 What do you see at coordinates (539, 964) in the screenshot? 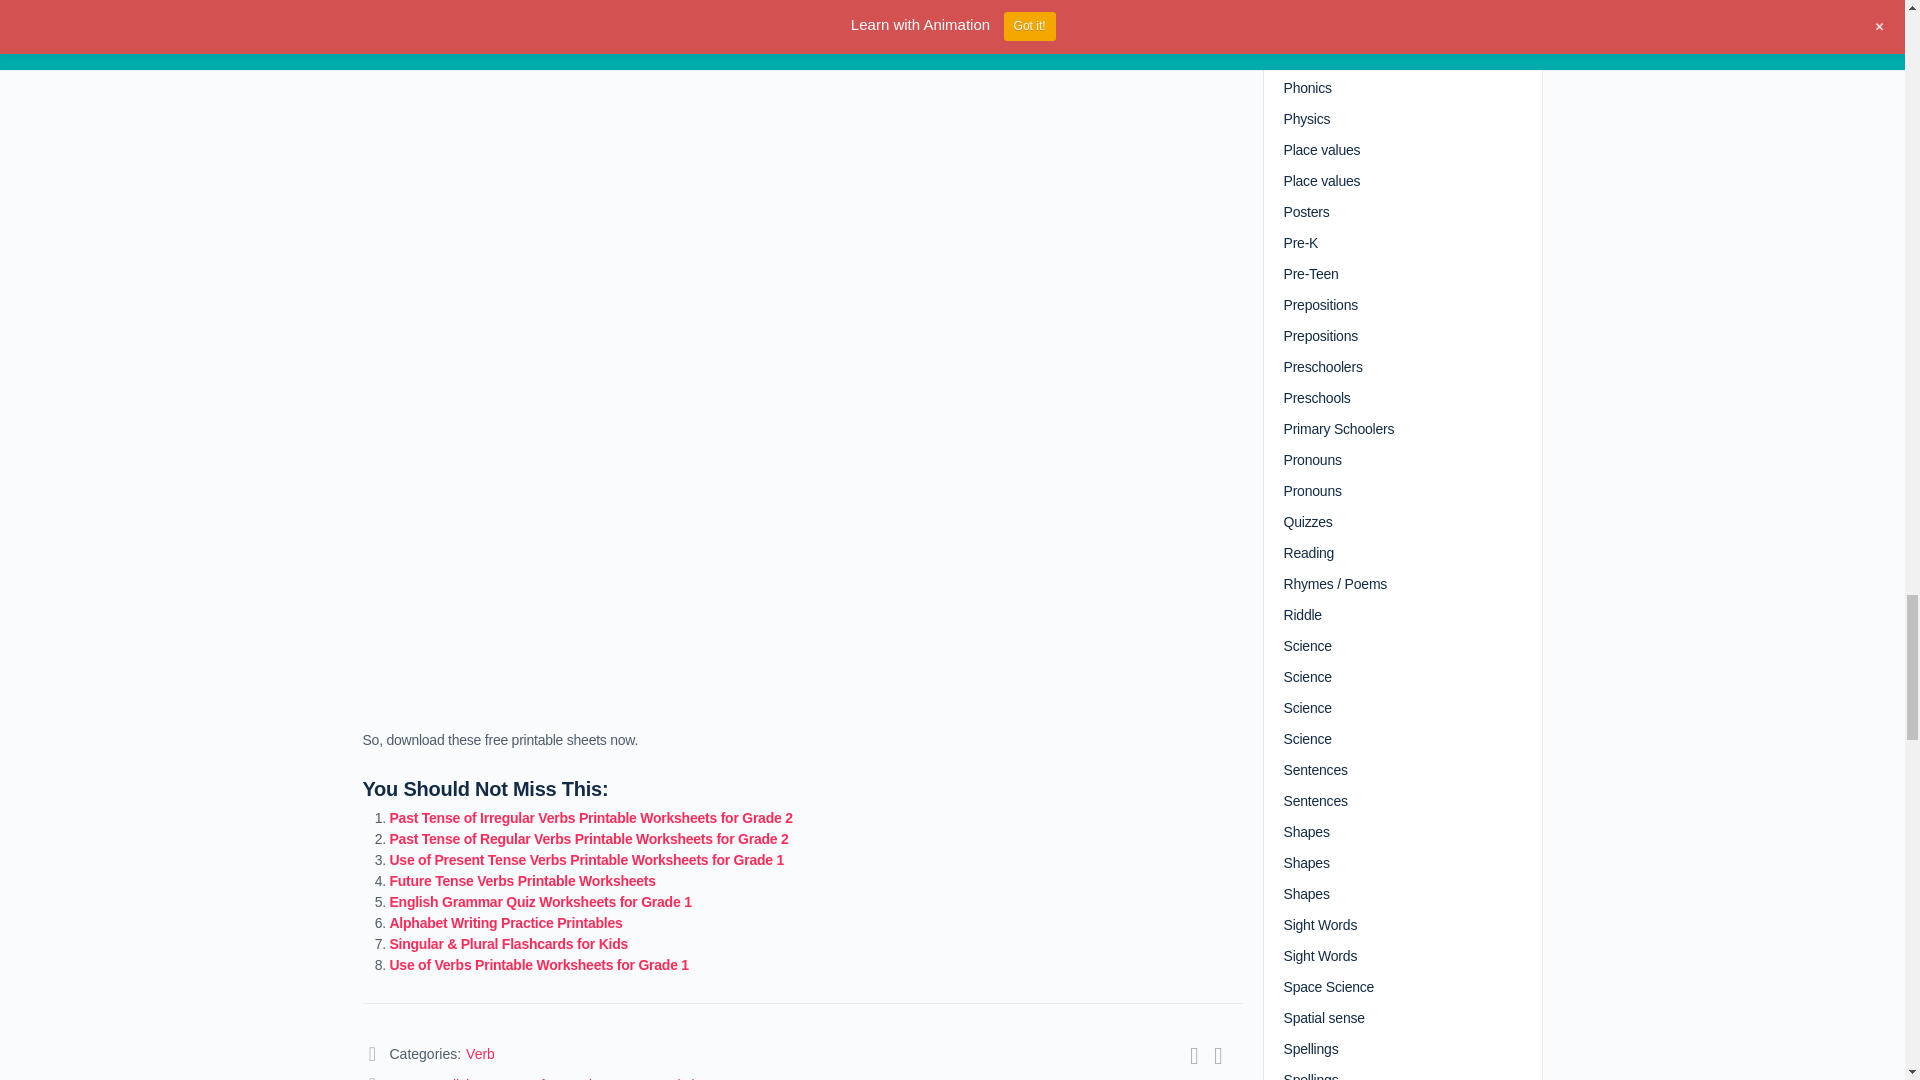
I see `Use of Verbs Printable Worksheets for Grade 1` at bounding box center [539, 964].